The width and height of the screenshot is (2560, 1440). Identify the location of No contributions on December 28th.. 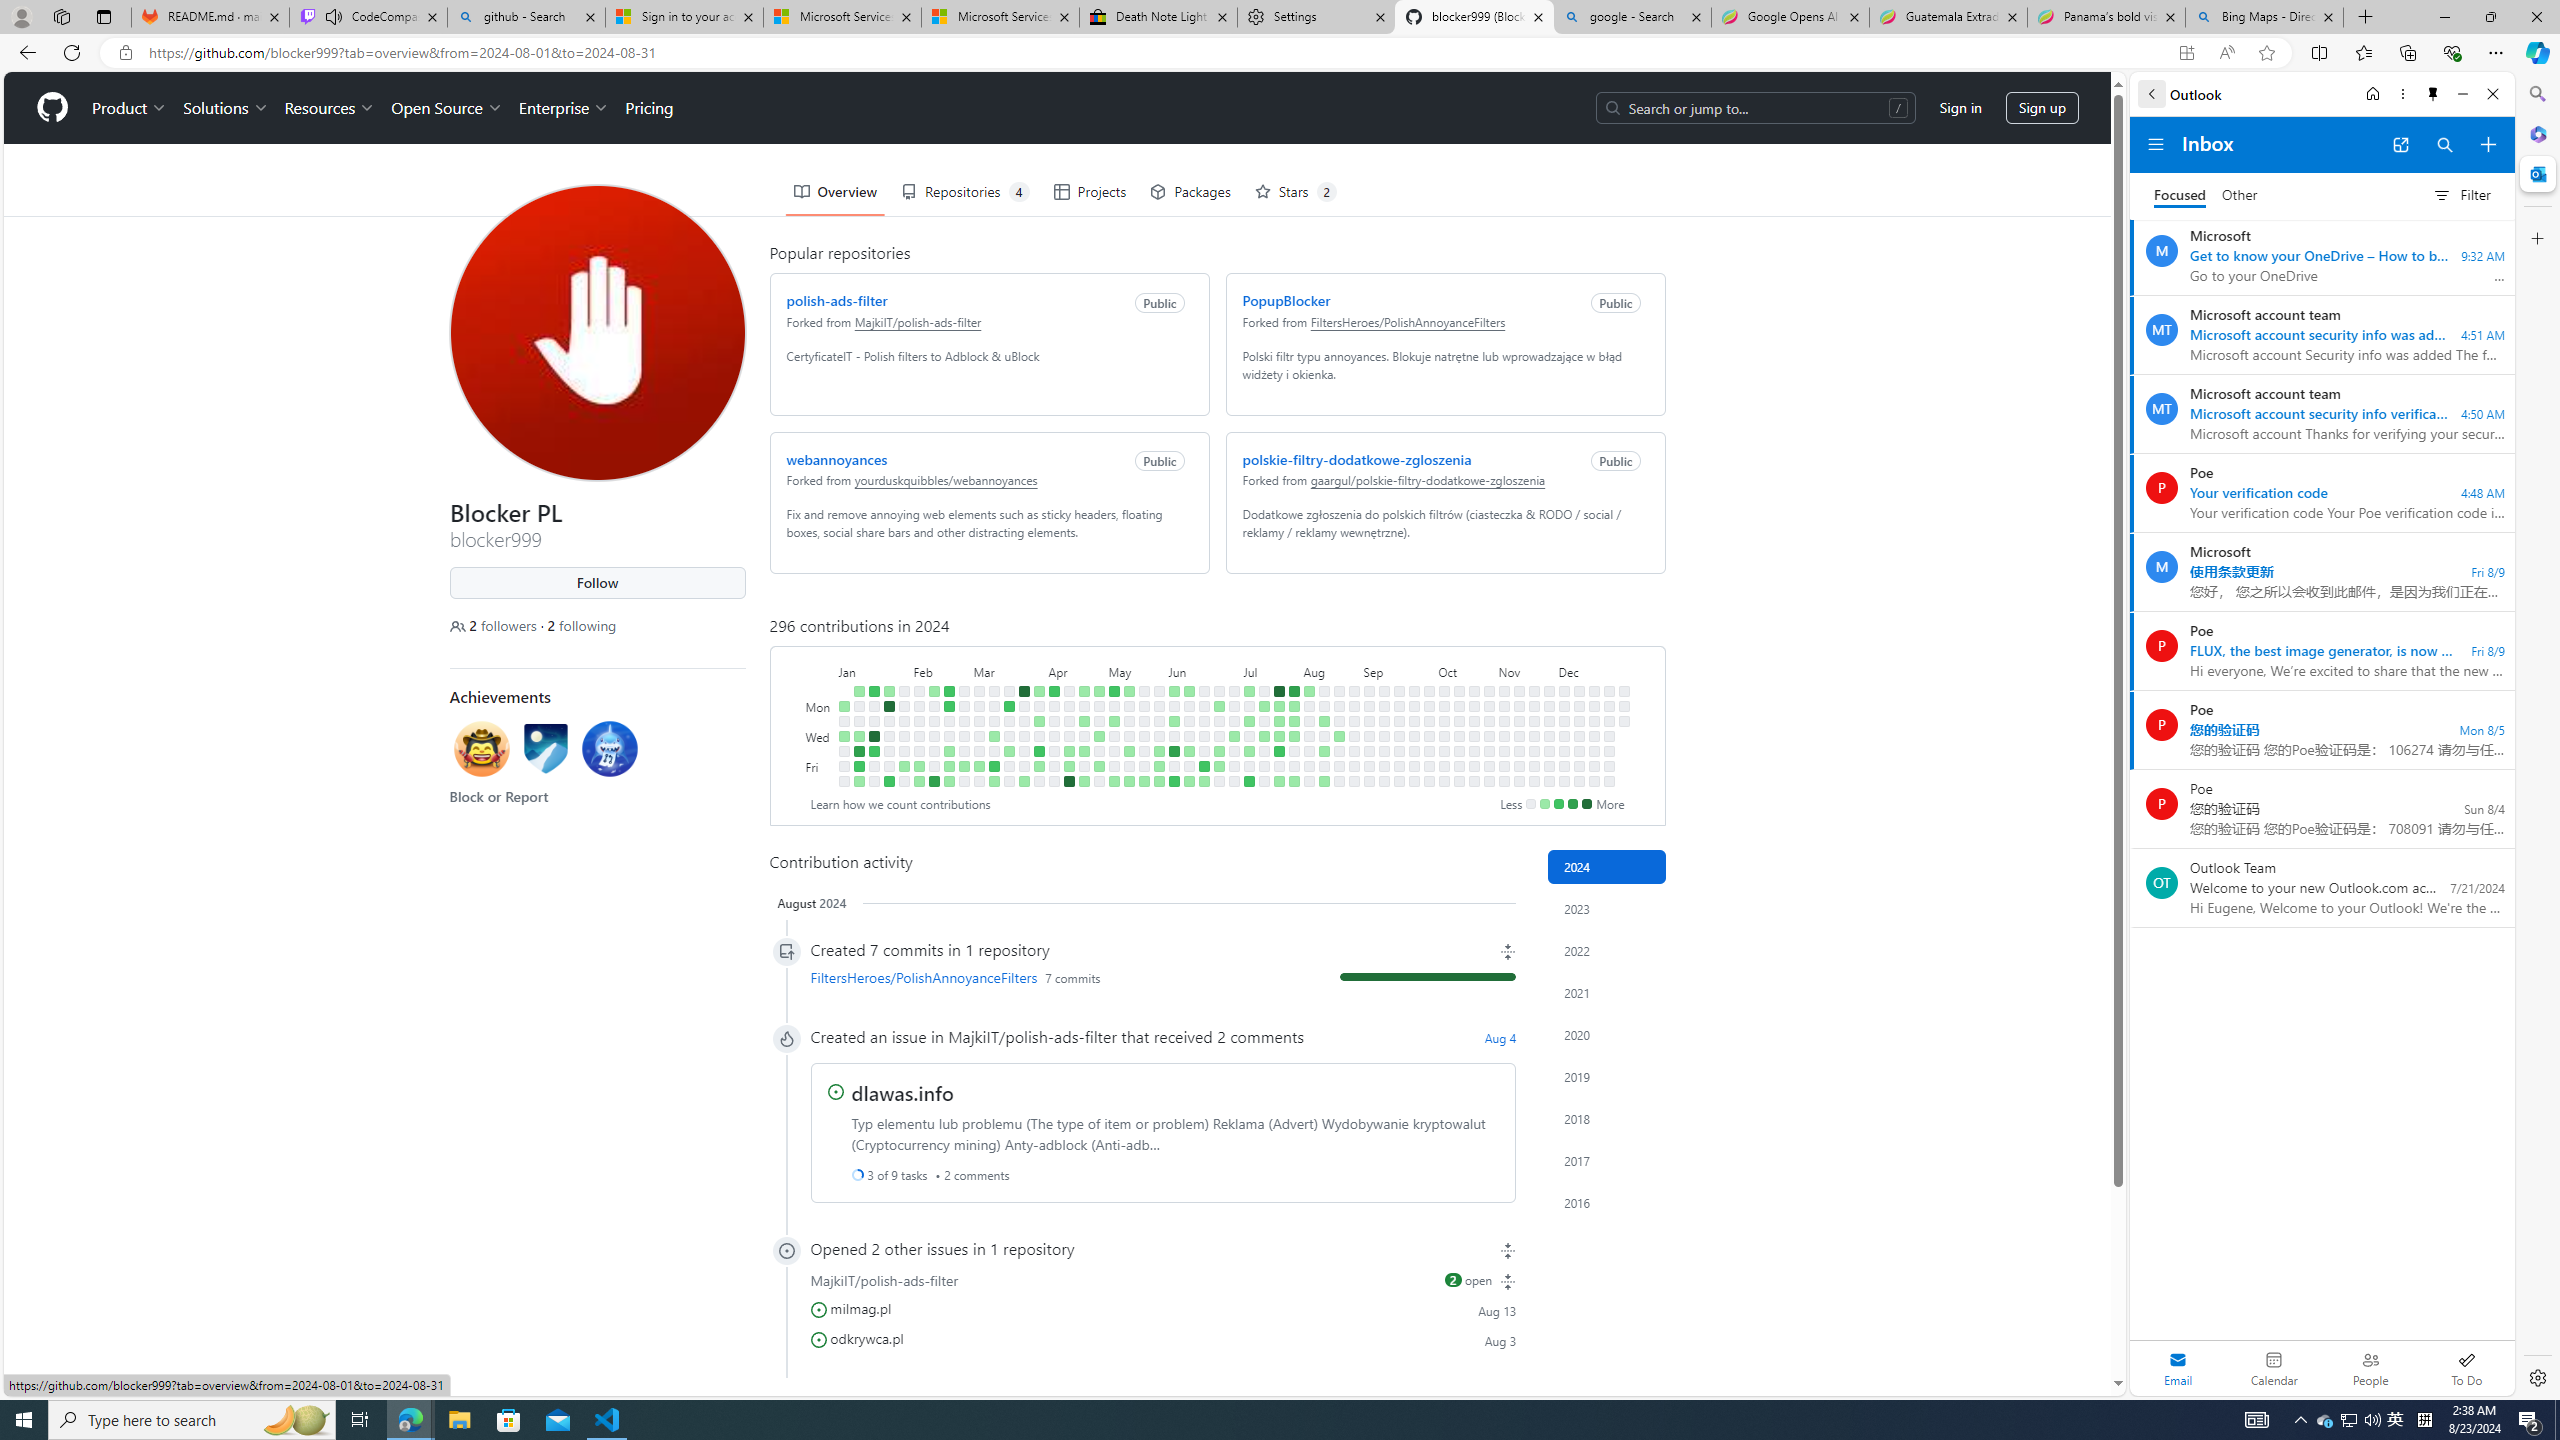
(1608, 782).